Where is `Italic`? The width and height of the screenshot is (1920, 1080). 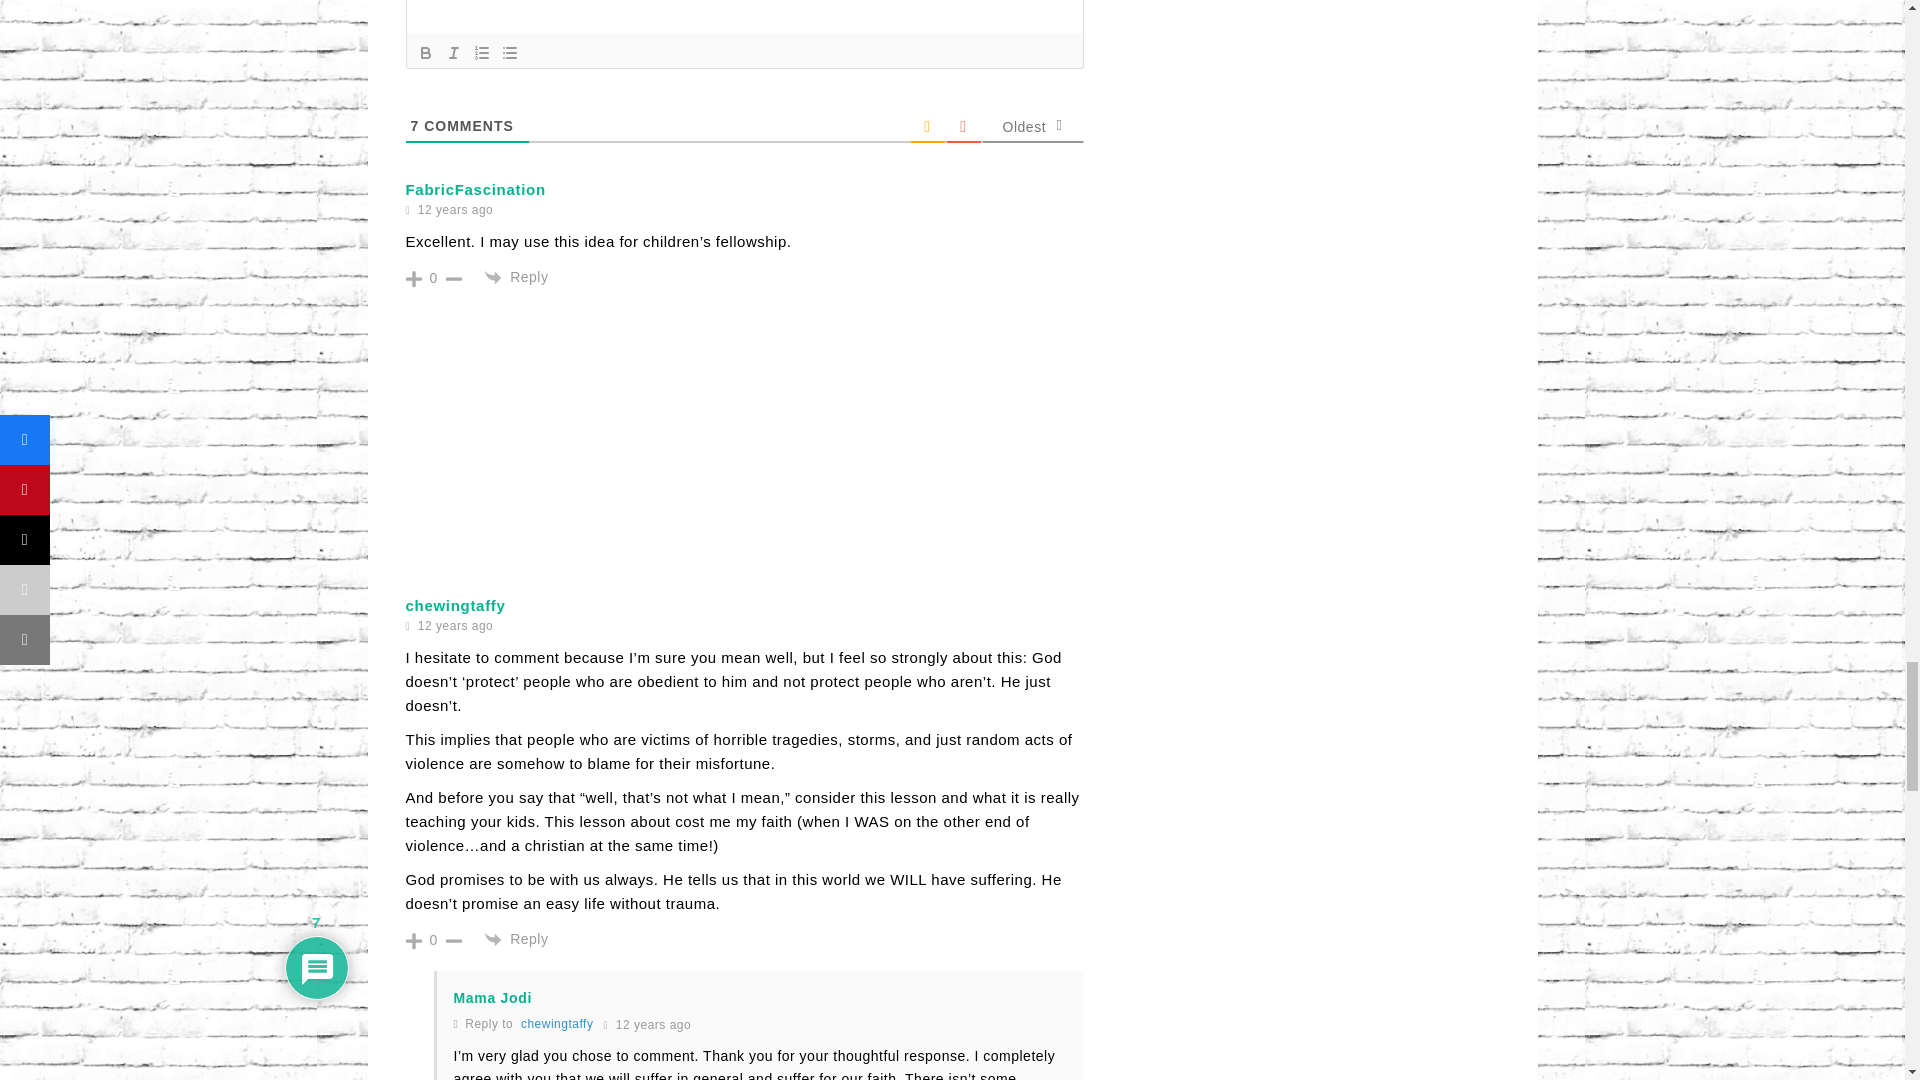
Italic is located at coordinates (454, 52).